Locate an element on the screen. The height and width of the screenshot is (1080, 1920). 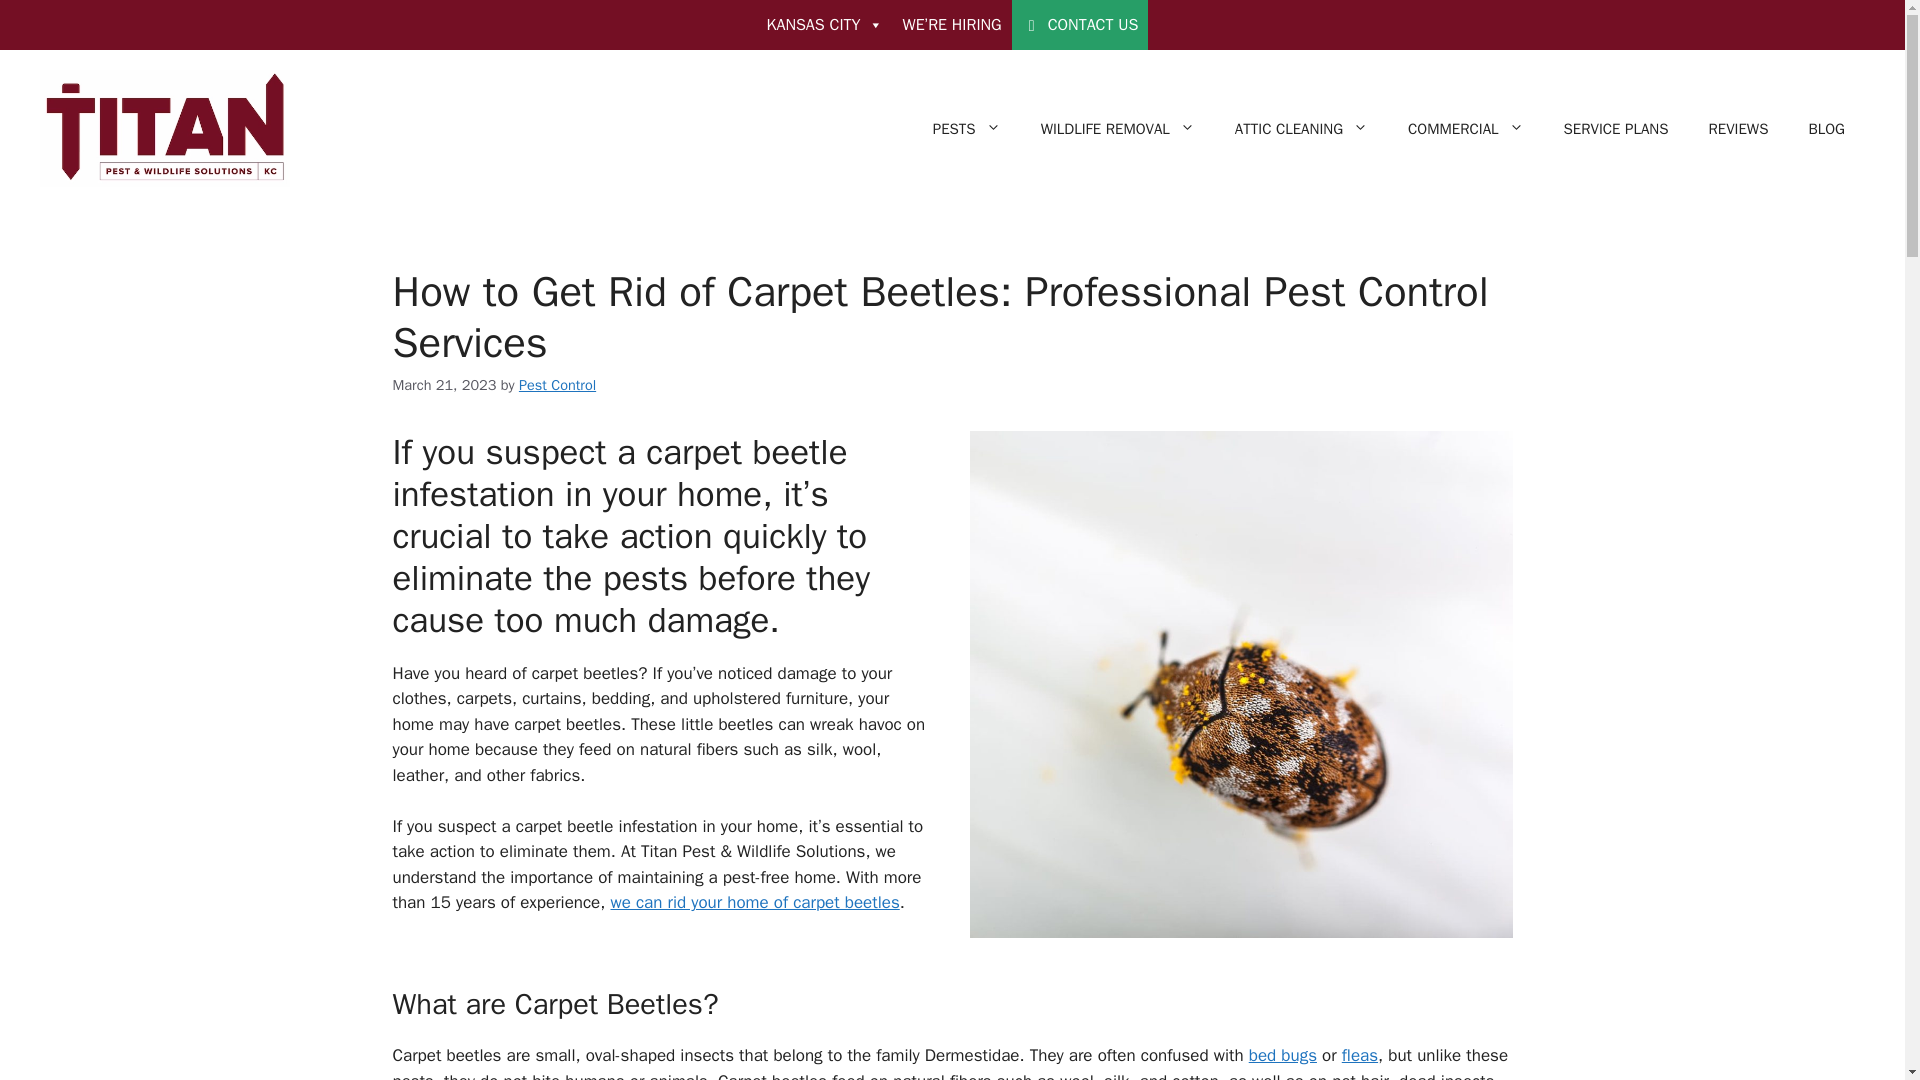
KANSAS CITY is located at coordinates (824, 24).